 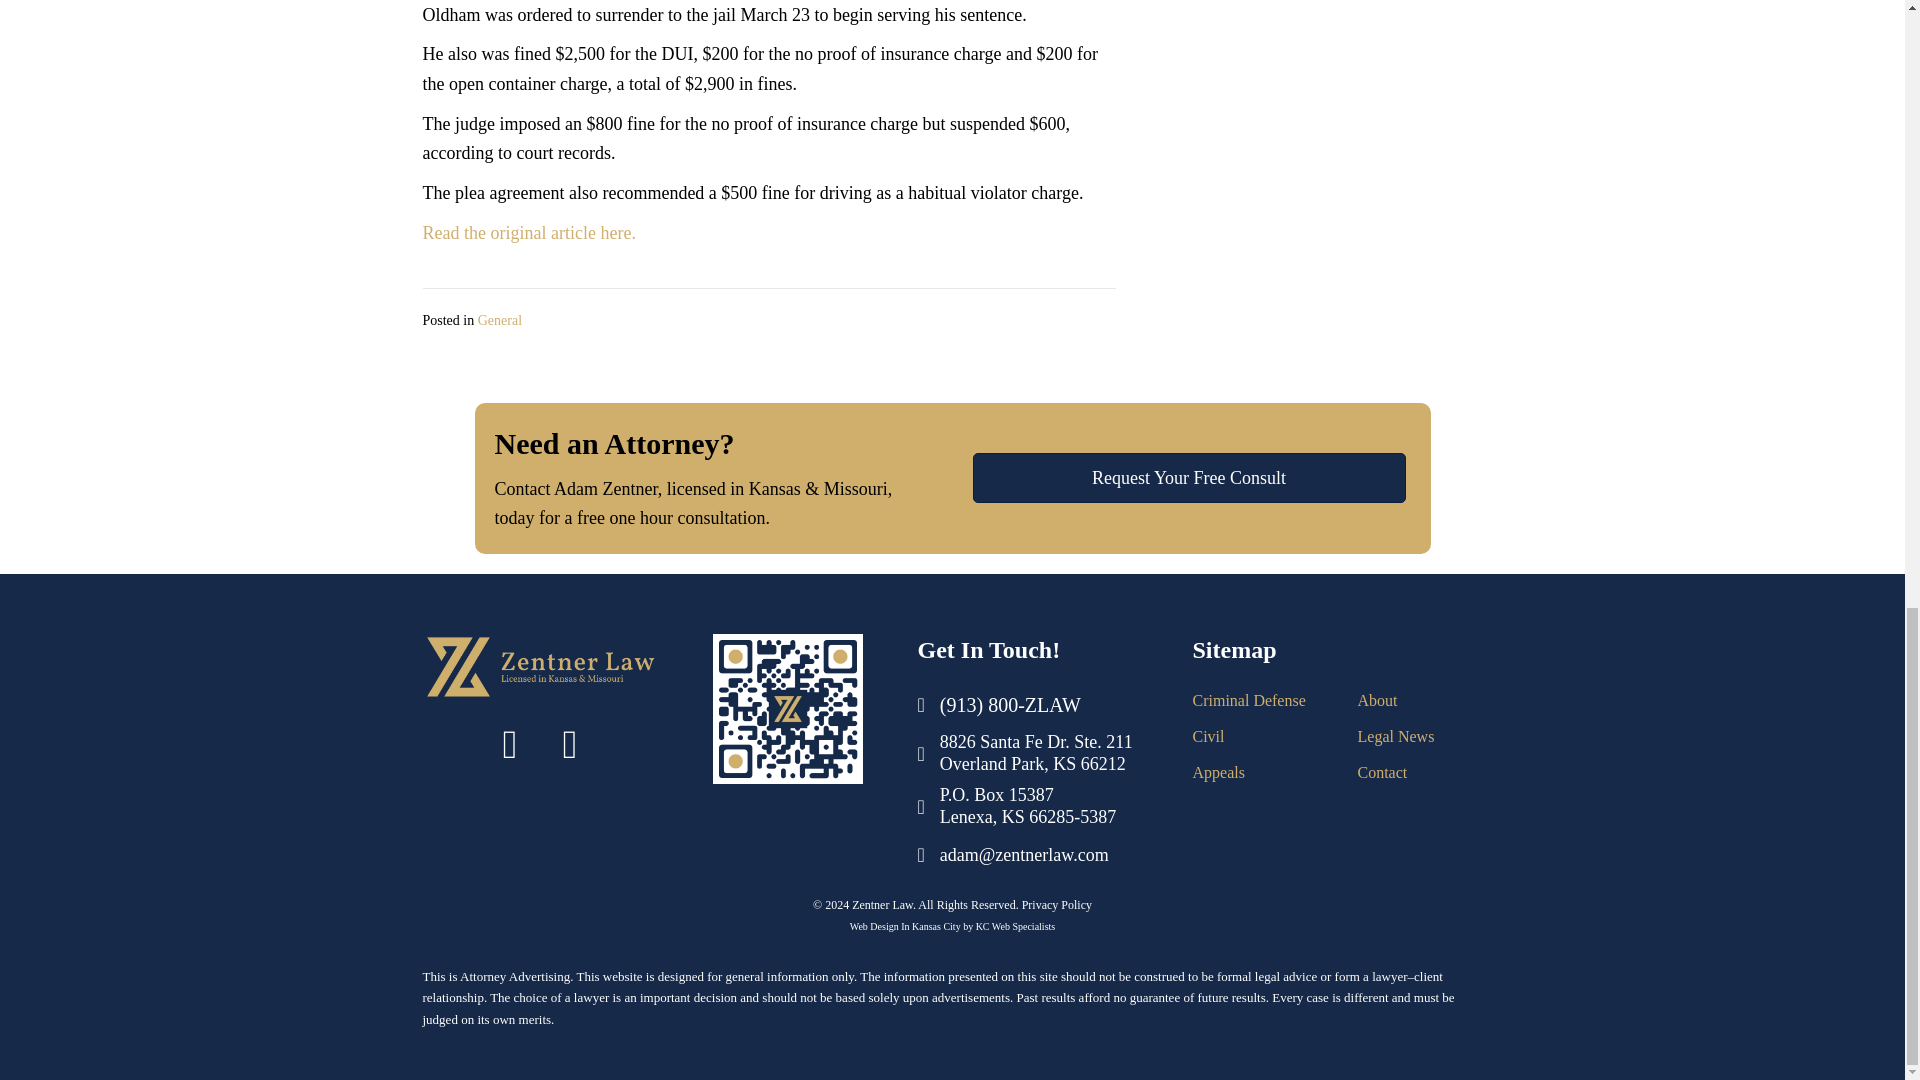 What do you see at coordinates (1377, 700) in the screenshot?
I see `About` at bounding box center [1377, 700].